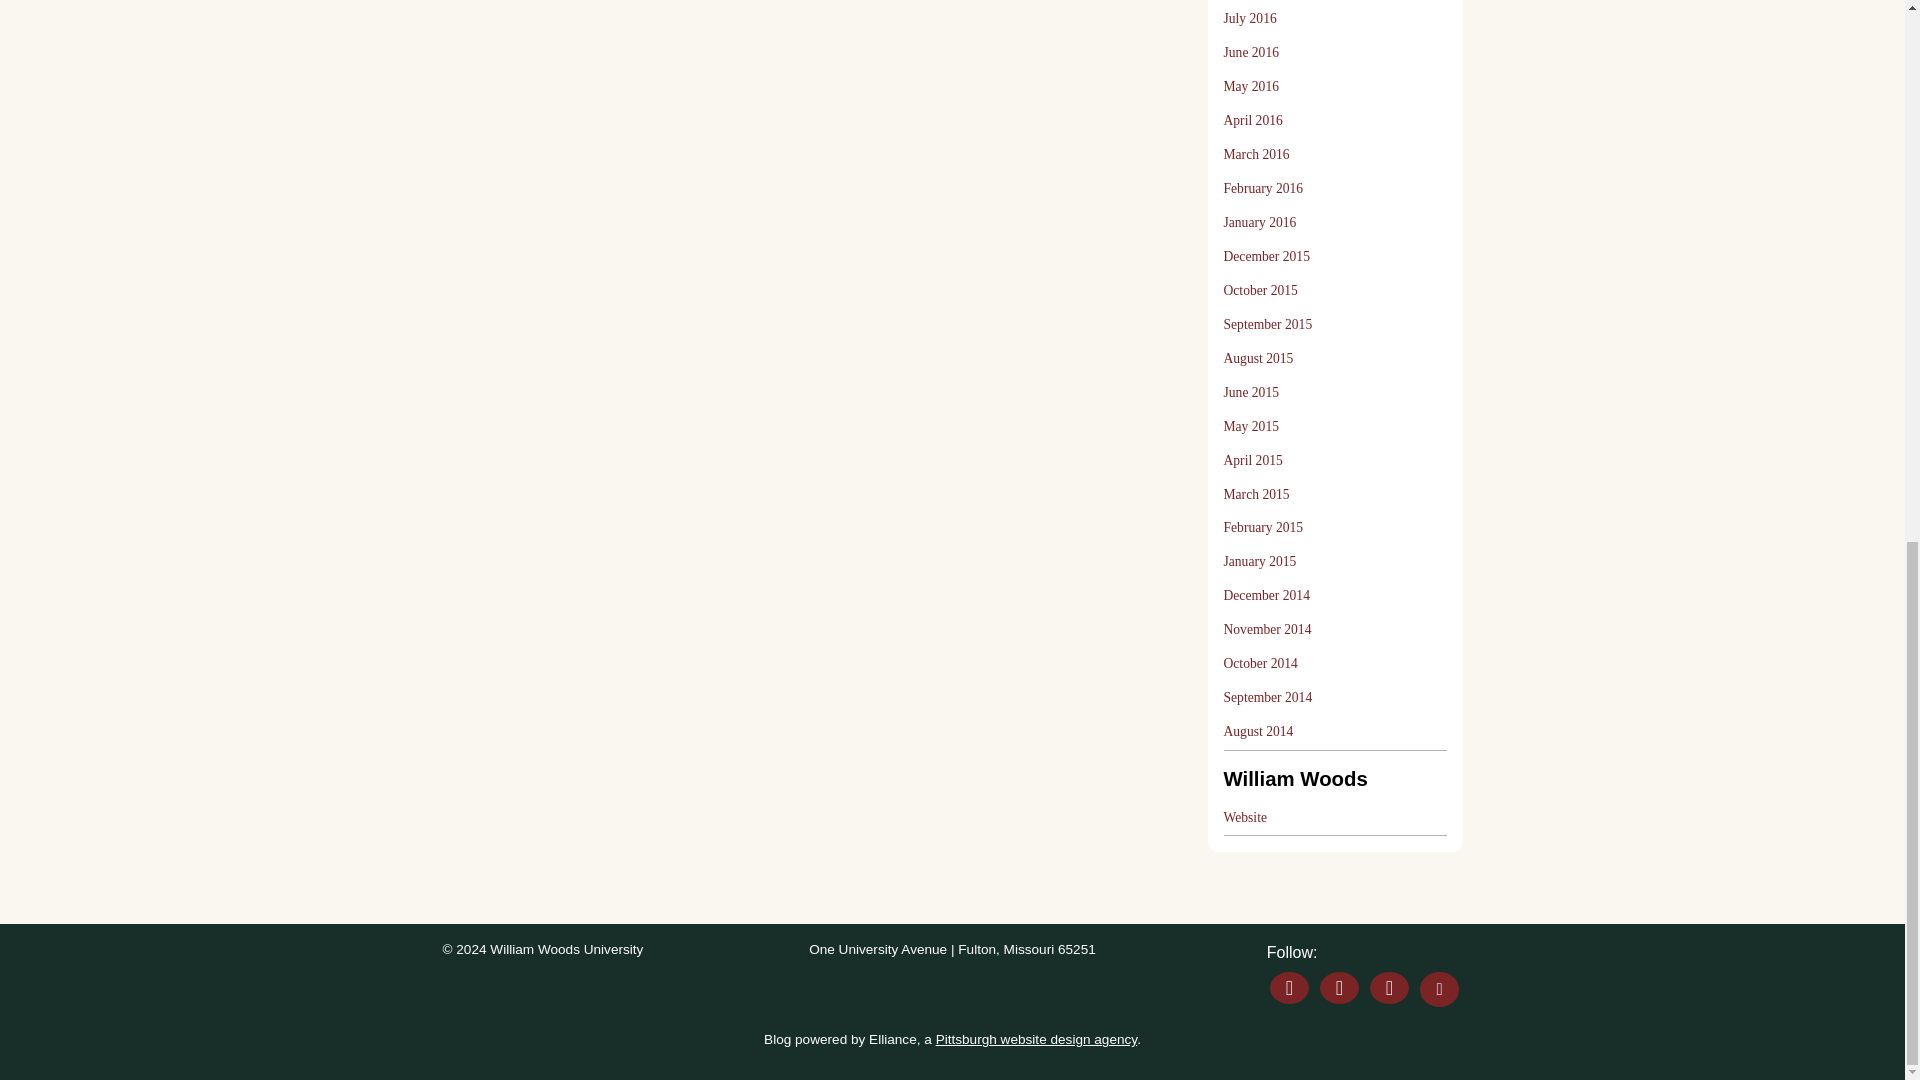 The height and width of the screenshot is (1080, 1920). I want to click on July 2016, so click(1250, 18).